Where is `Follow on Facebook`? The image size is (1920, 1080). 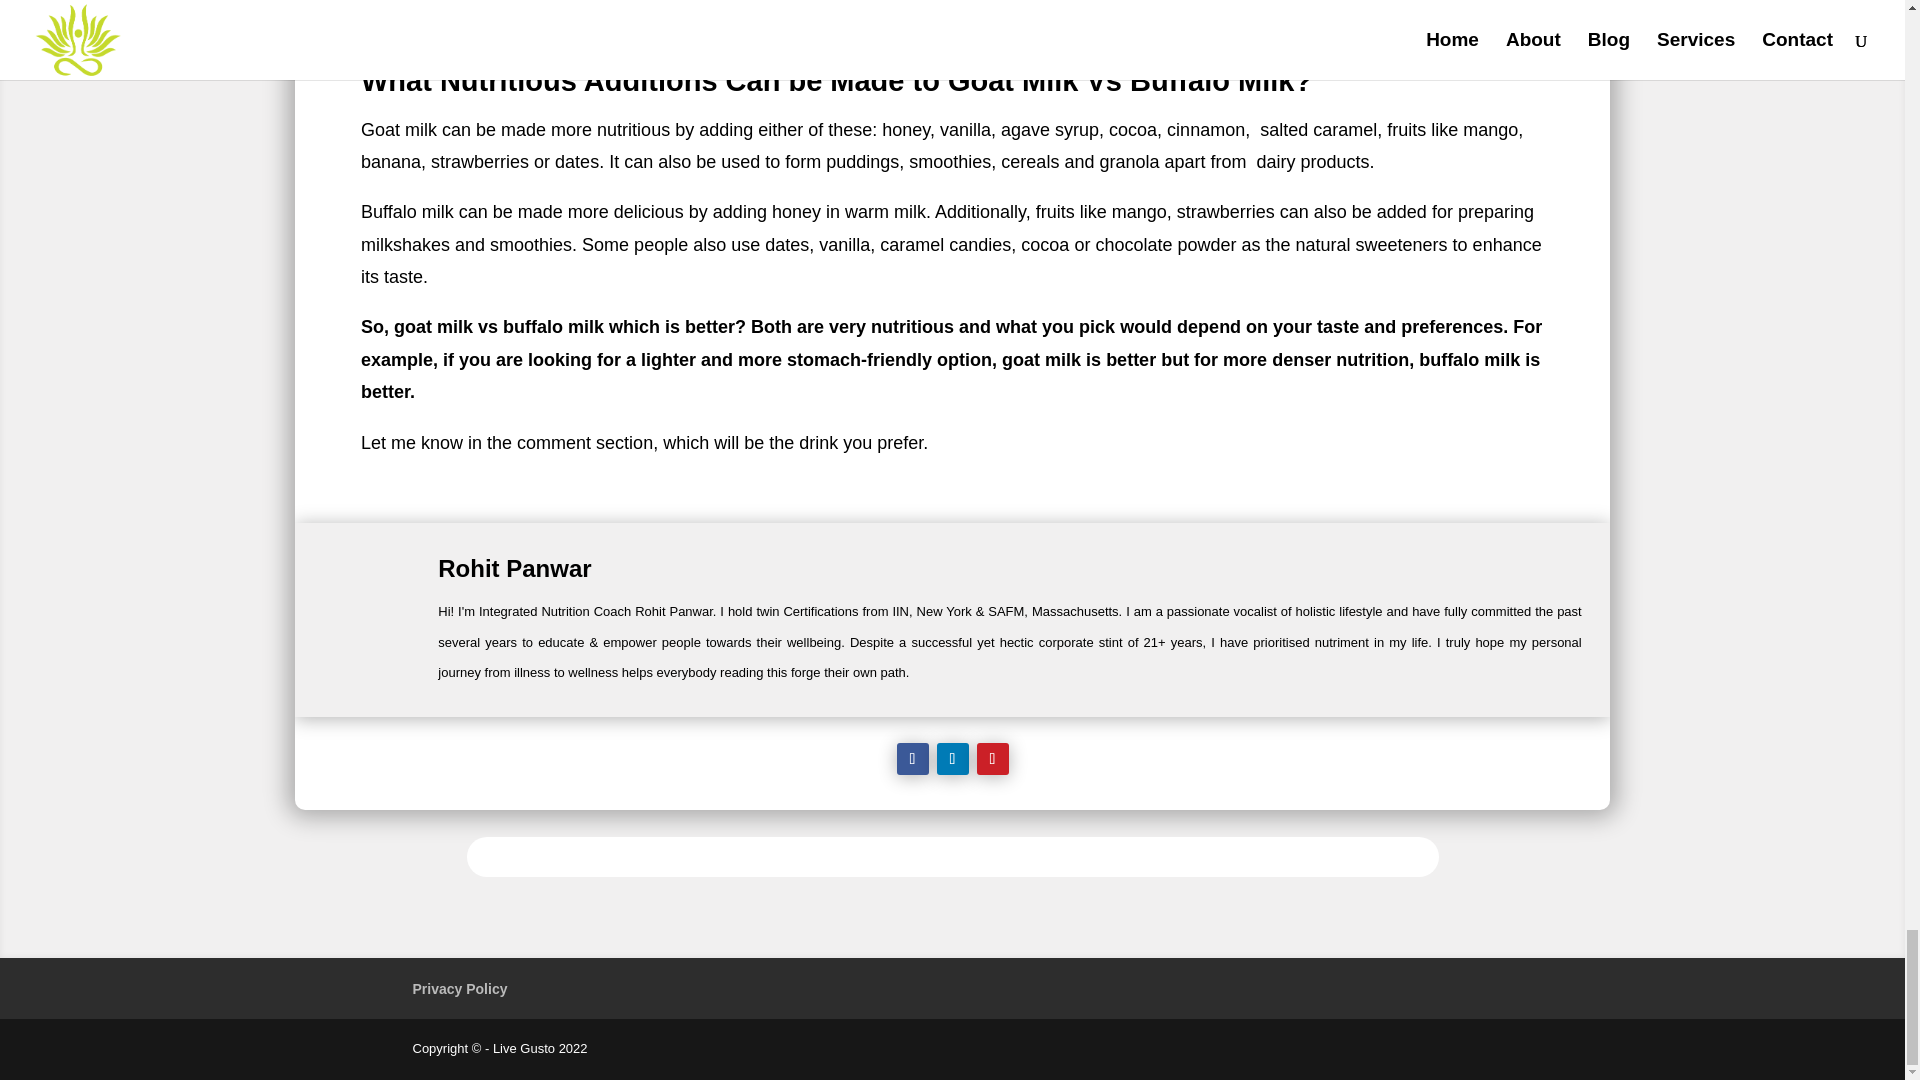 Follow on Facebook is located at coordinates (912, 759).